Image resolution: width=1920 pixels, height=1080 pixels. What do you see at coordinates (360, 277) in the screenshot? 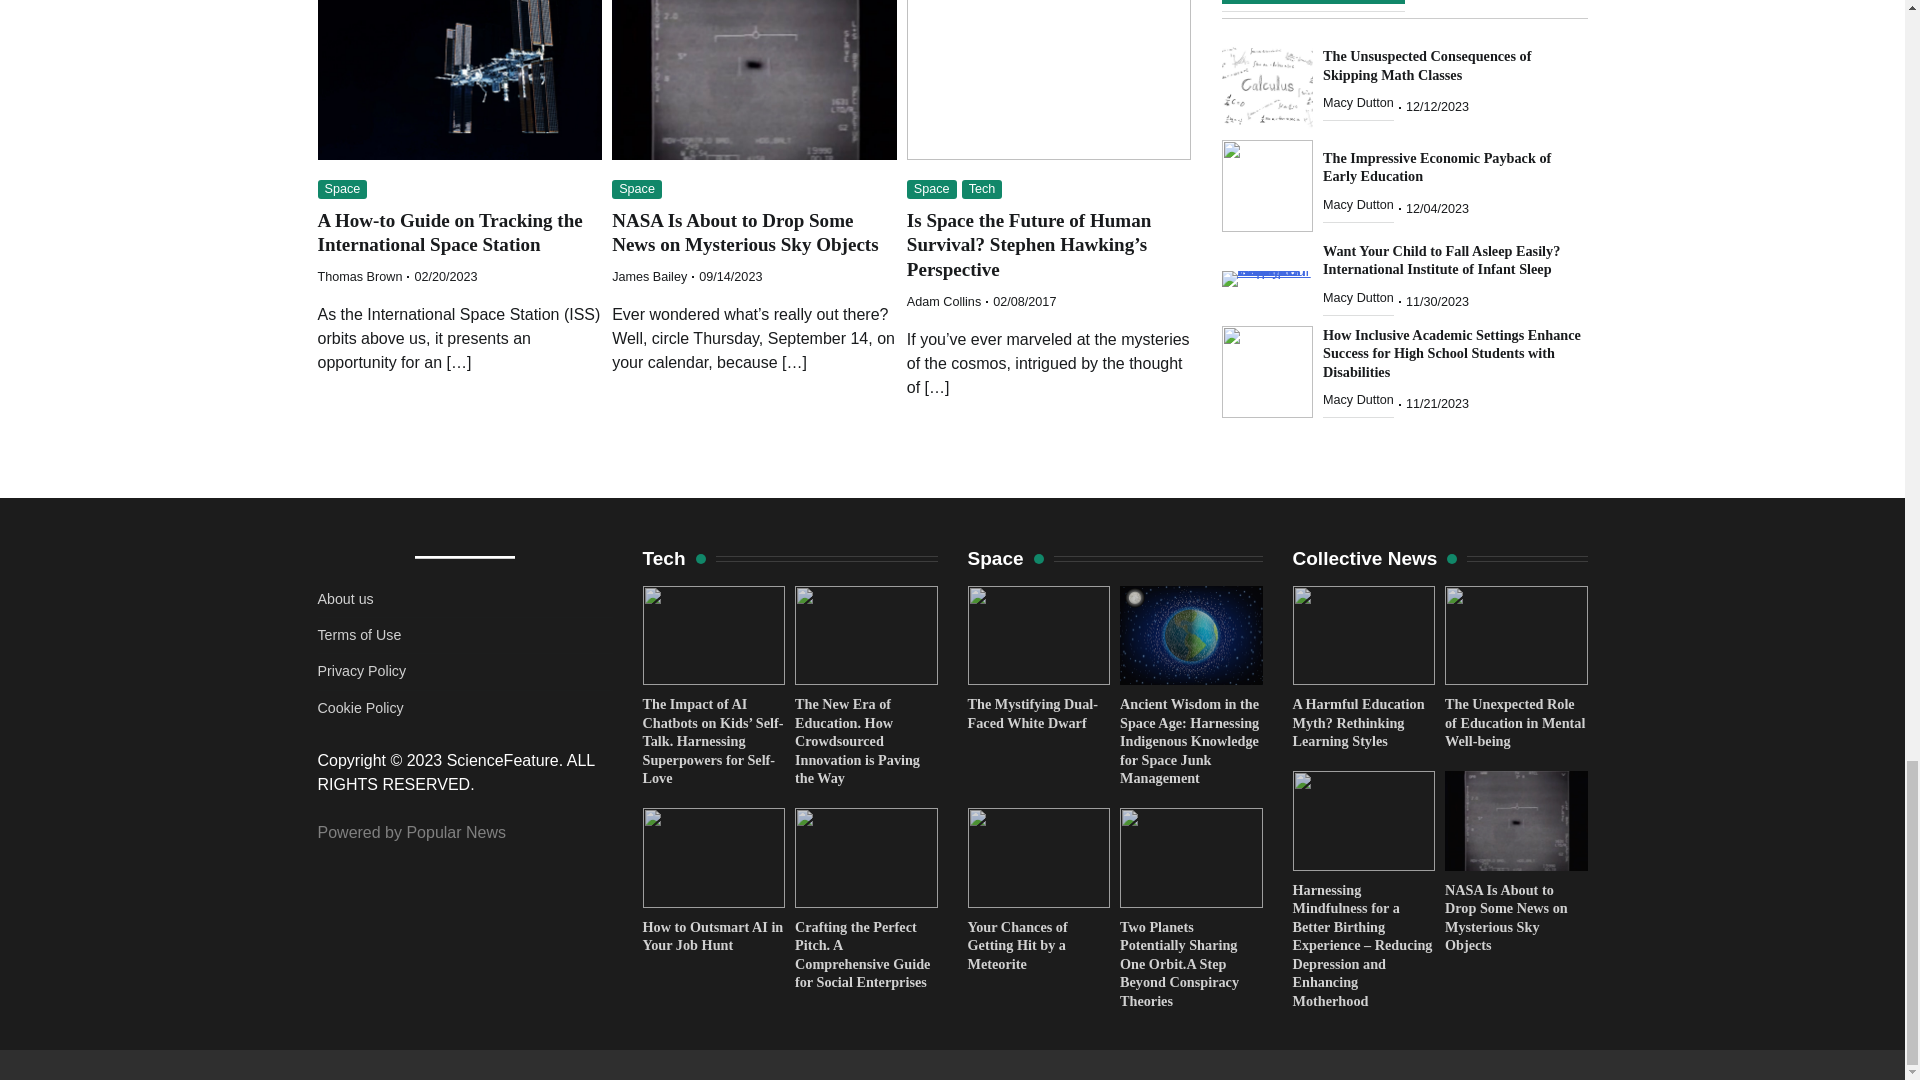
I see `Thomas Brown` at bounding box center [360, 277].